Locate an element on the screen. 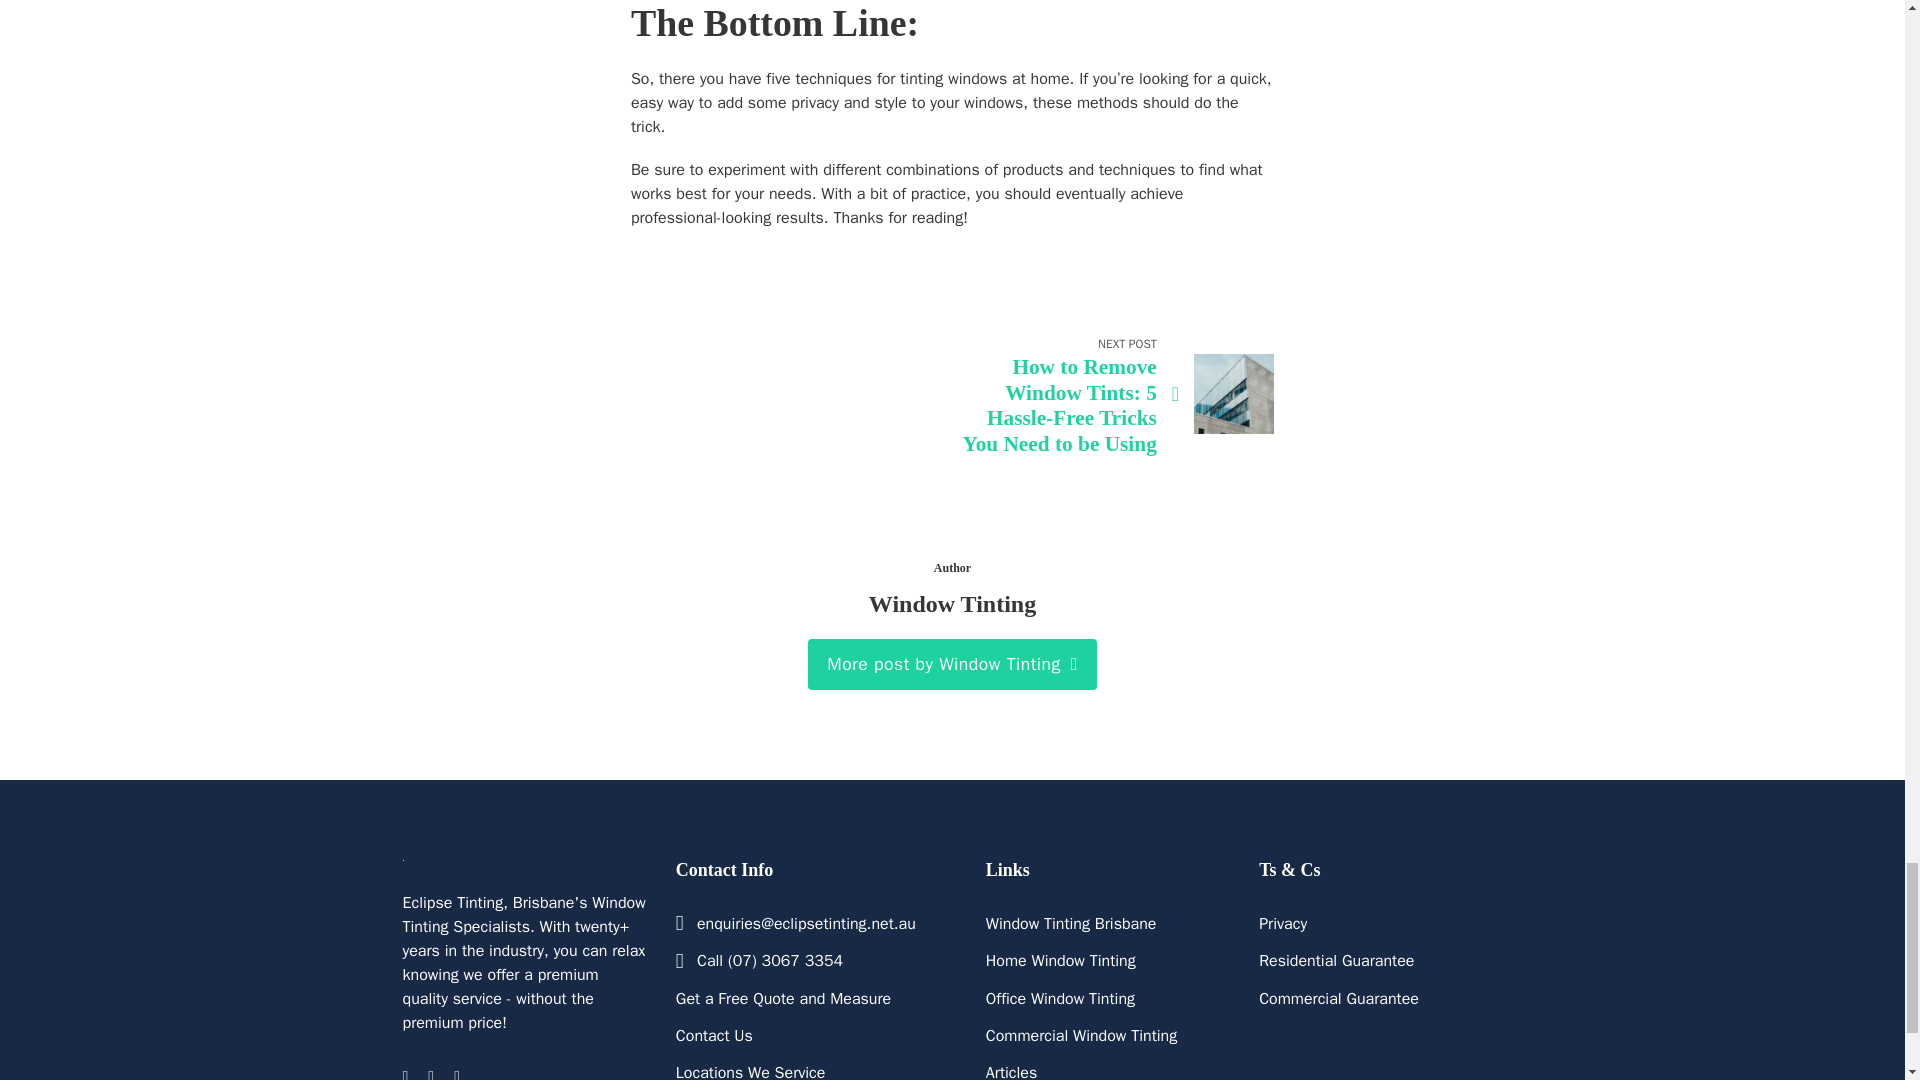 The image size is (1920, 1080). More post by Window Tinting is located at coordinates (953, 664).